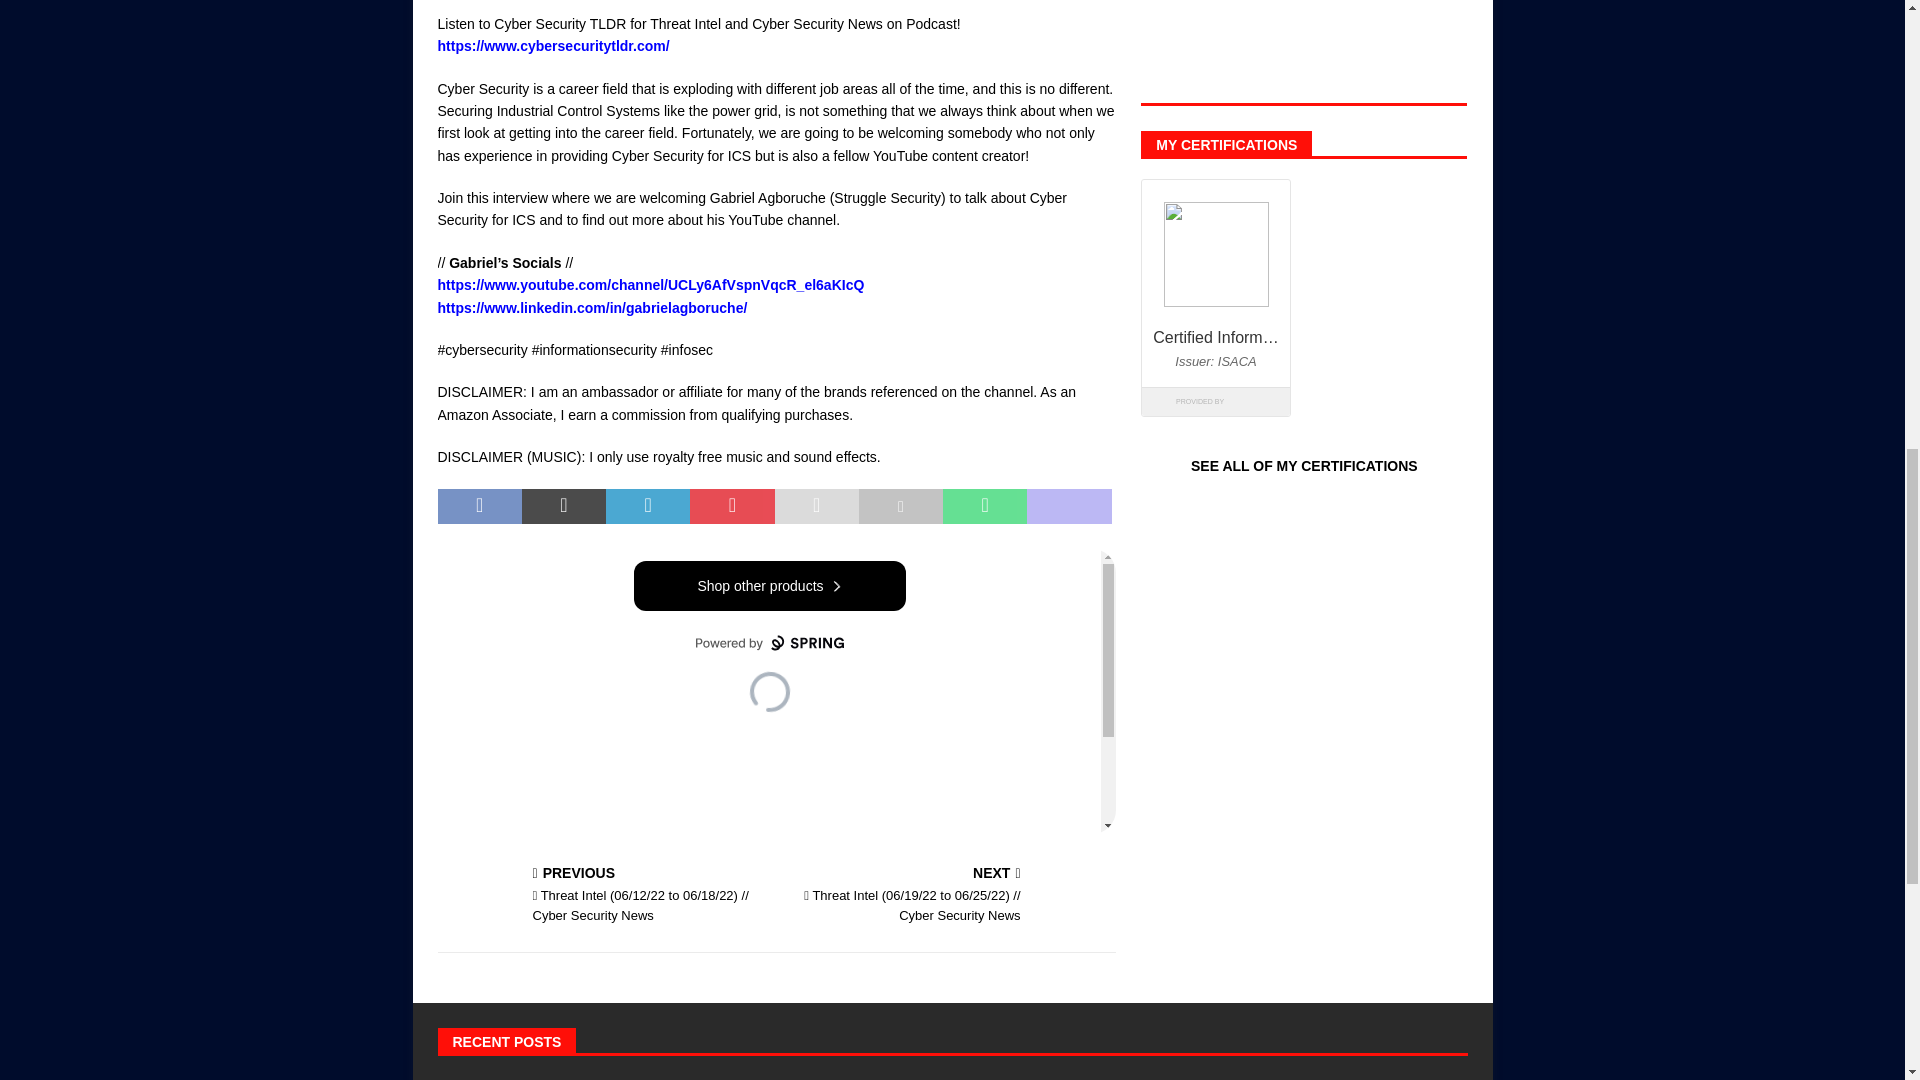  I want to click on JGC Store Widget Merch store powered by Spring, so click(776, 690).